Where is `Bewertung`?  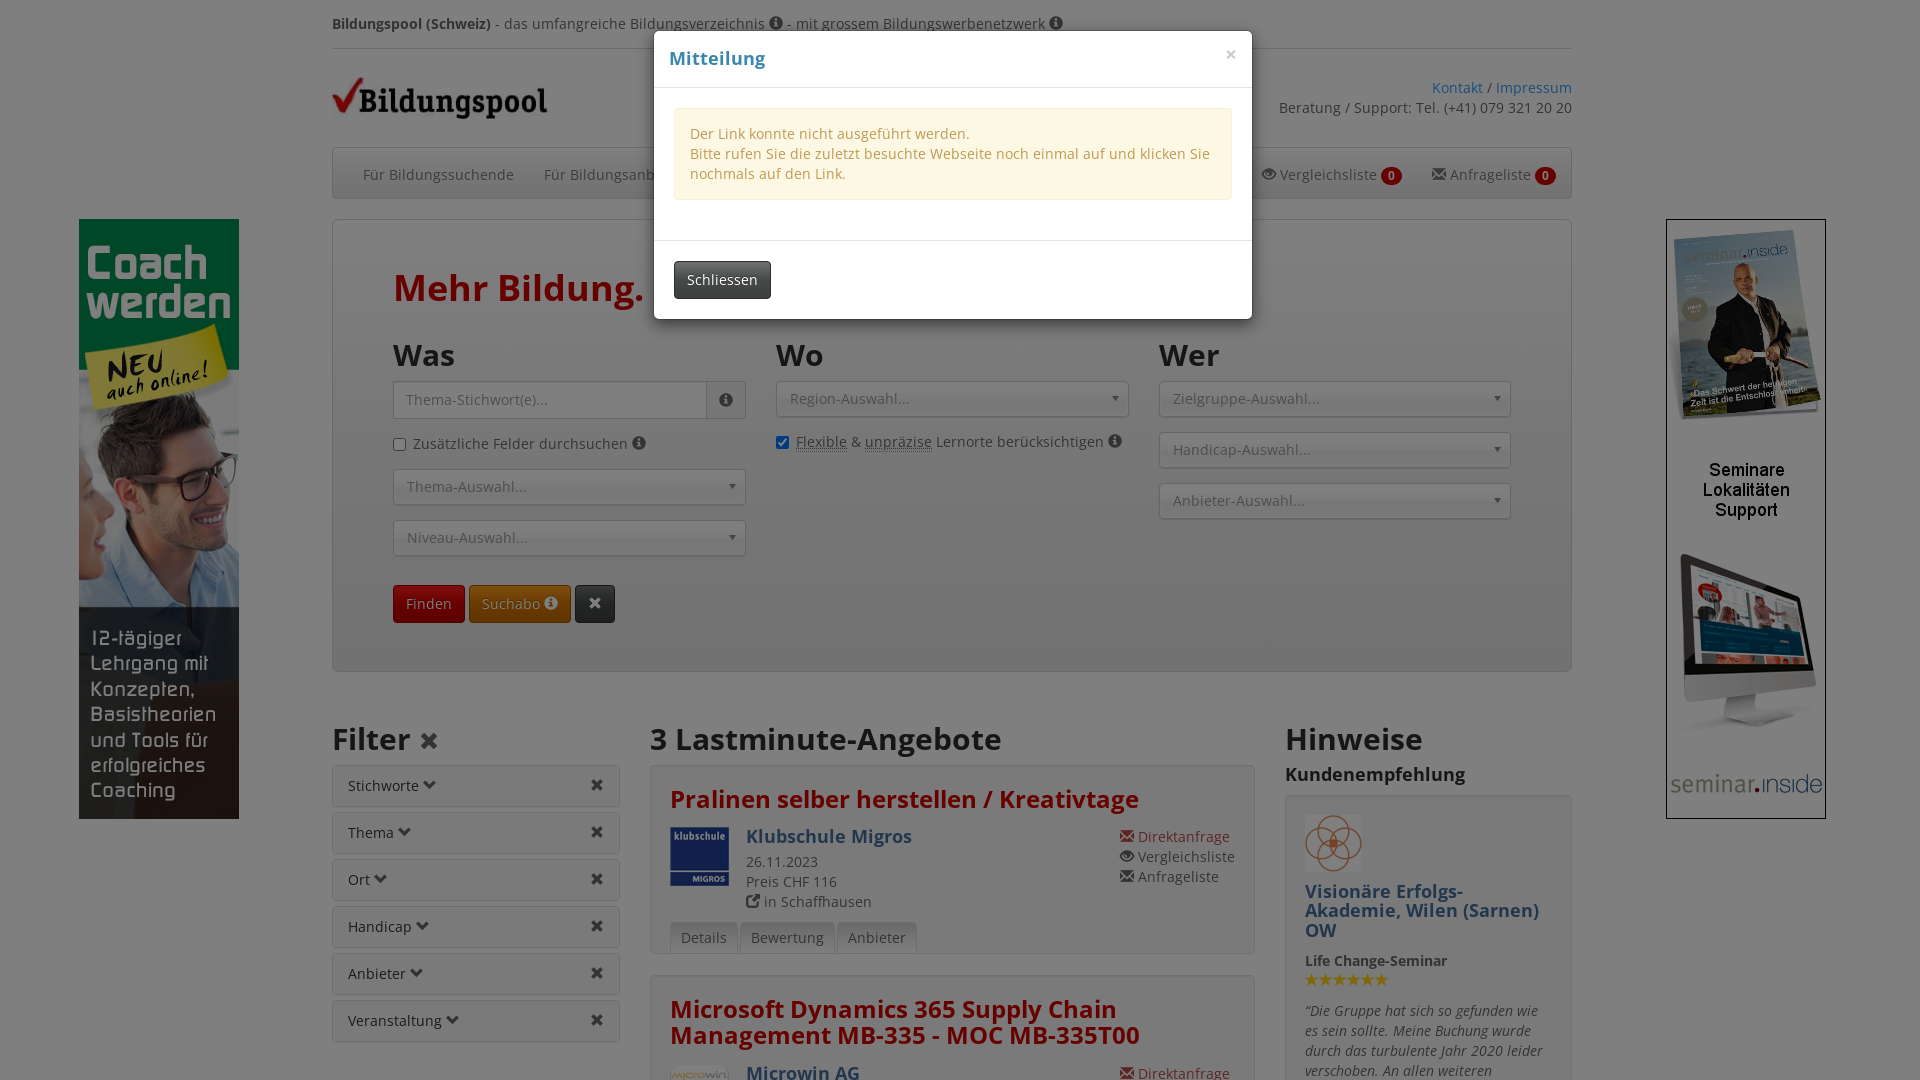 Bewertung is located at coordinates (788, 938).